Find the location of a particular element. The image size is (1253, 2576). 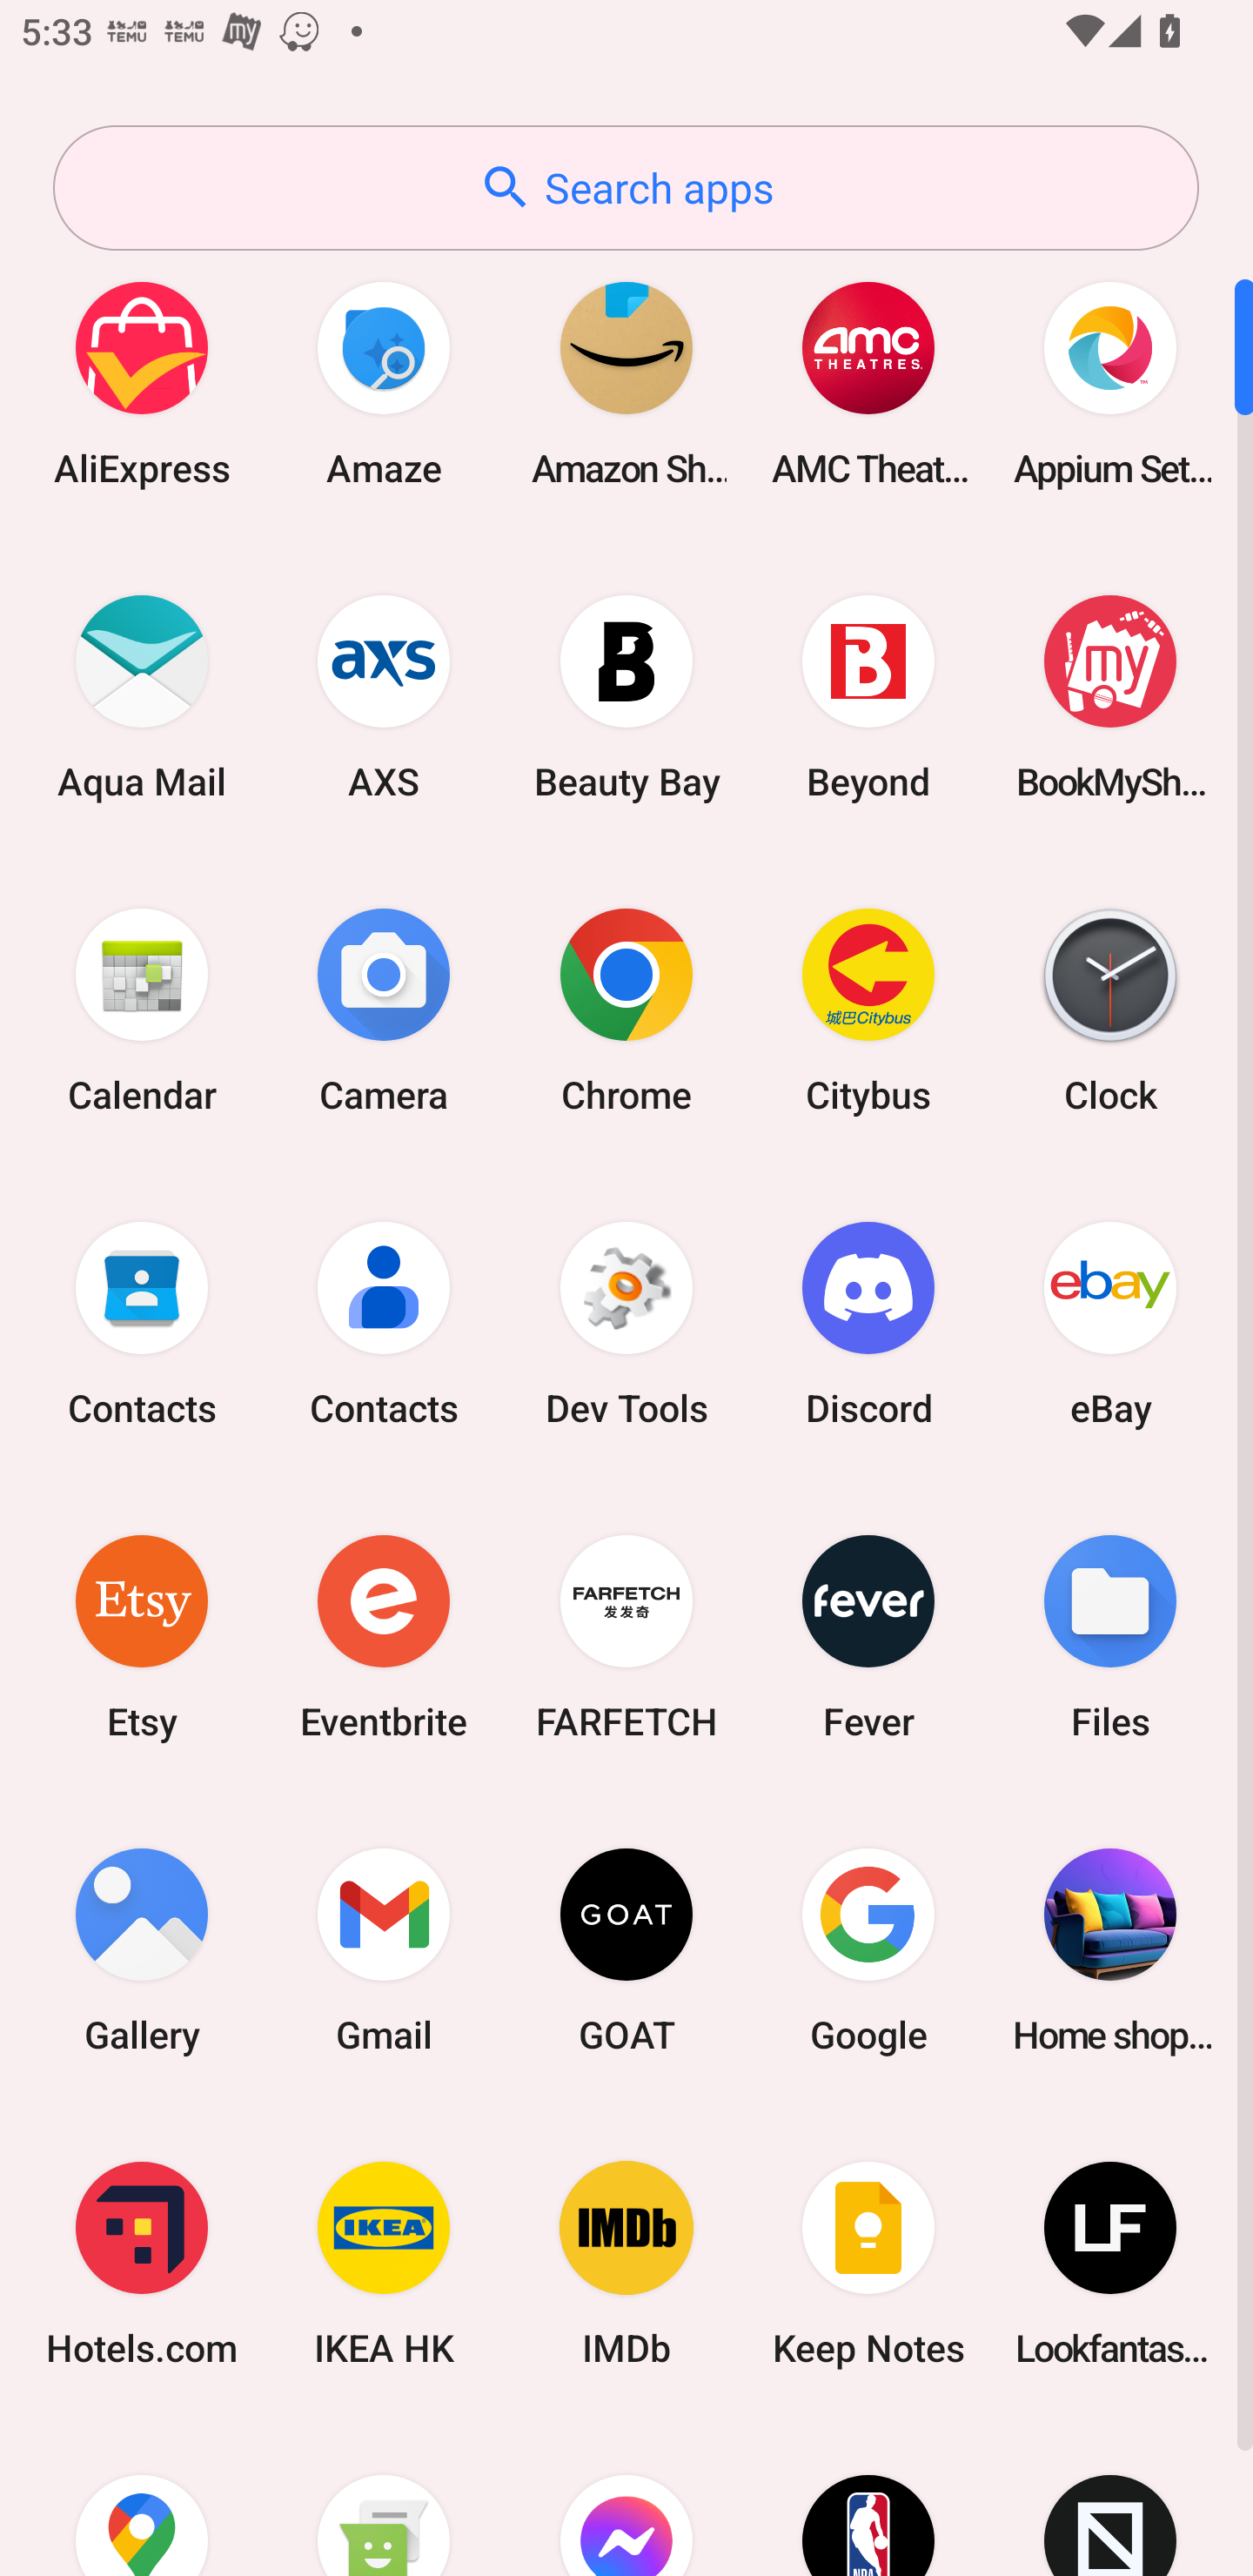

Gallery is located at coordinates (142, 1949).